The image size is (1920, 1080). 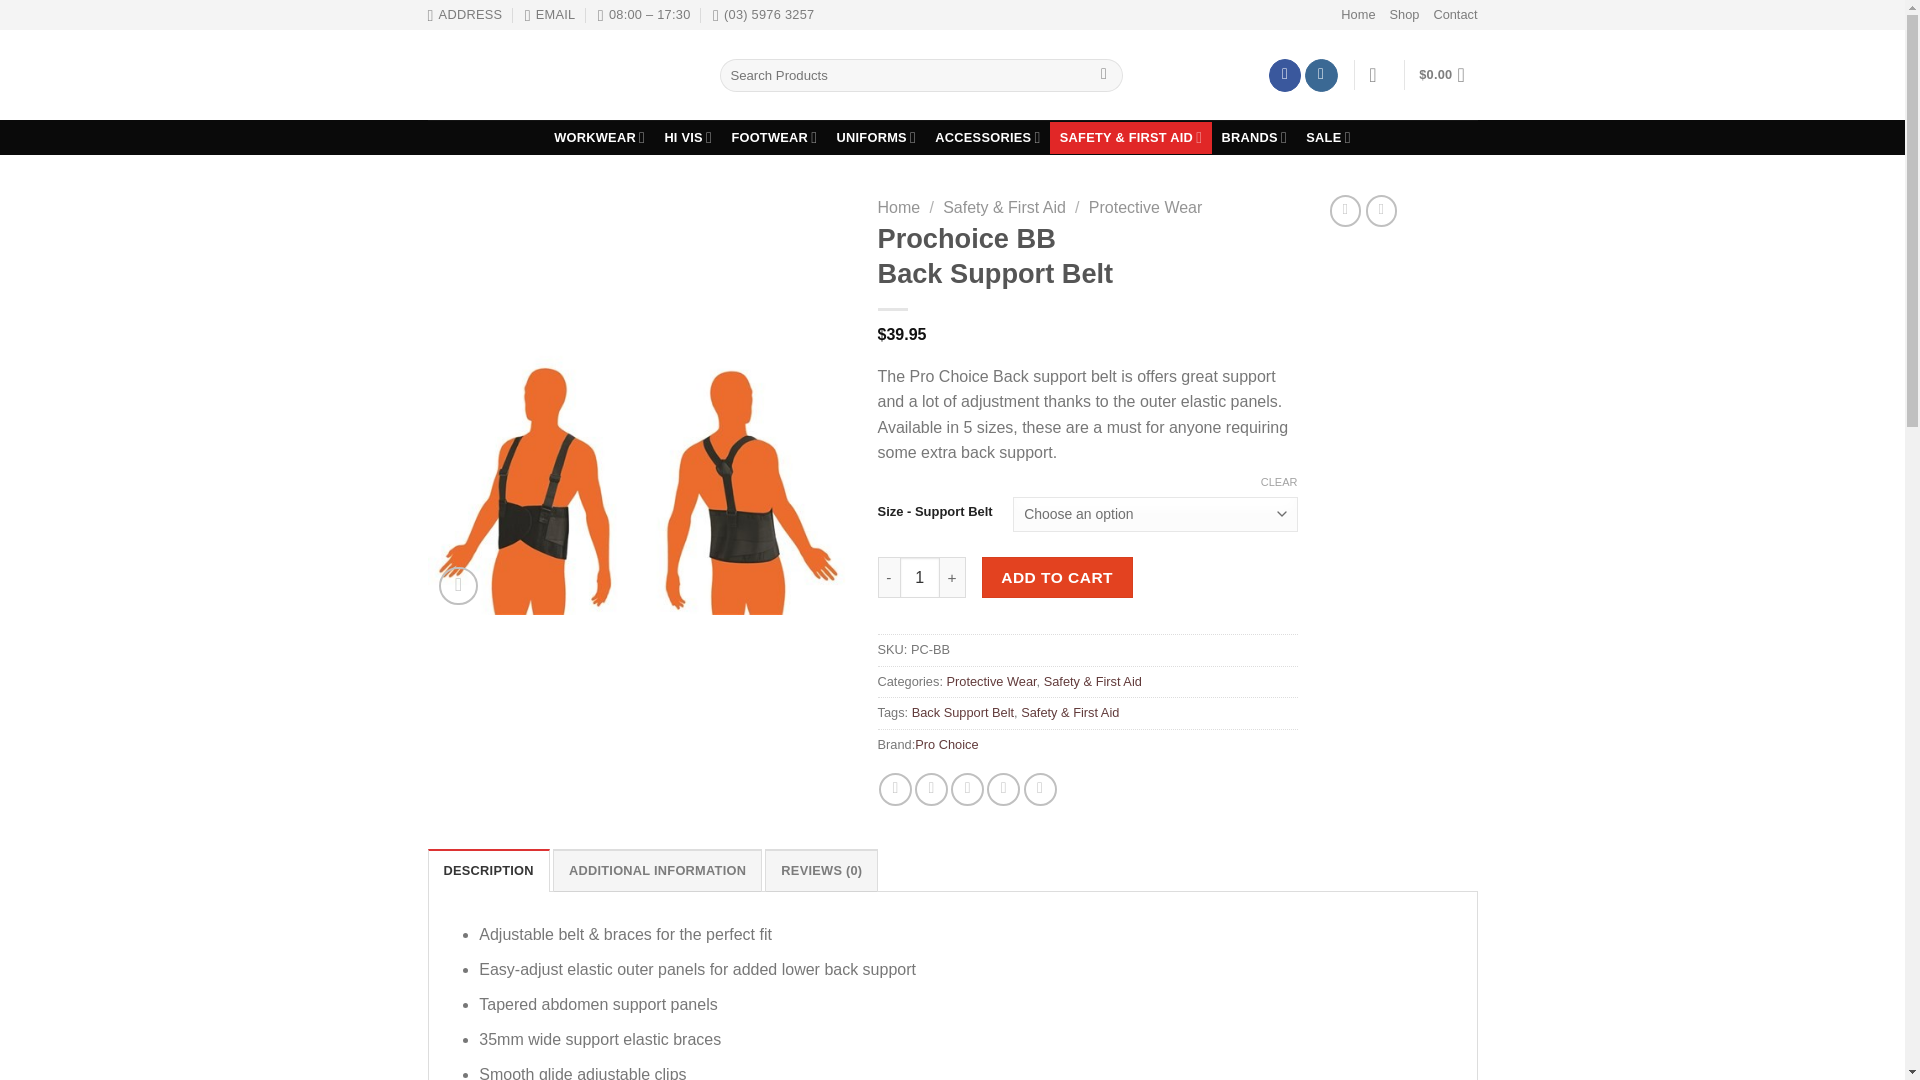 I want to click on Share on Facebook, so click(x=896, y=789).